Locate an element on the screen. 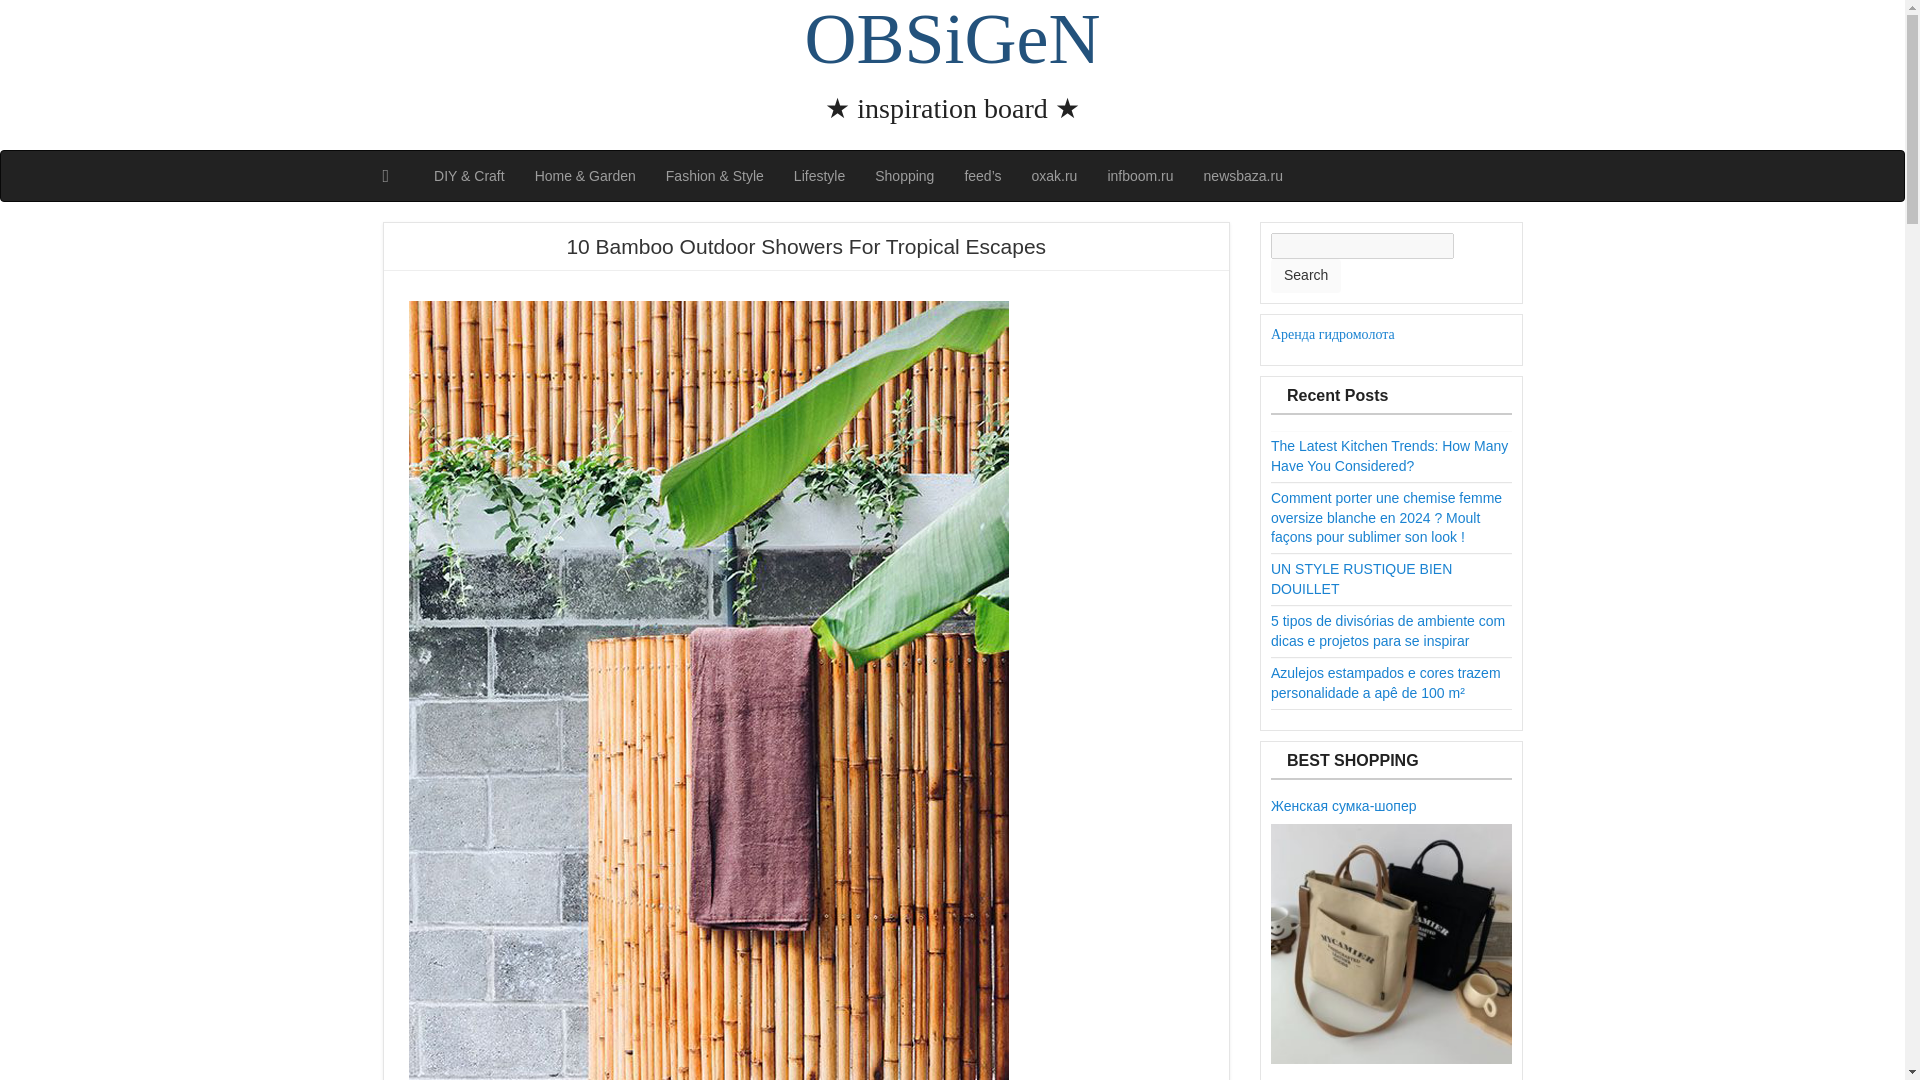 This screenshot has width=1920, height=1080. Shopping is located at coordinates (904, 176).